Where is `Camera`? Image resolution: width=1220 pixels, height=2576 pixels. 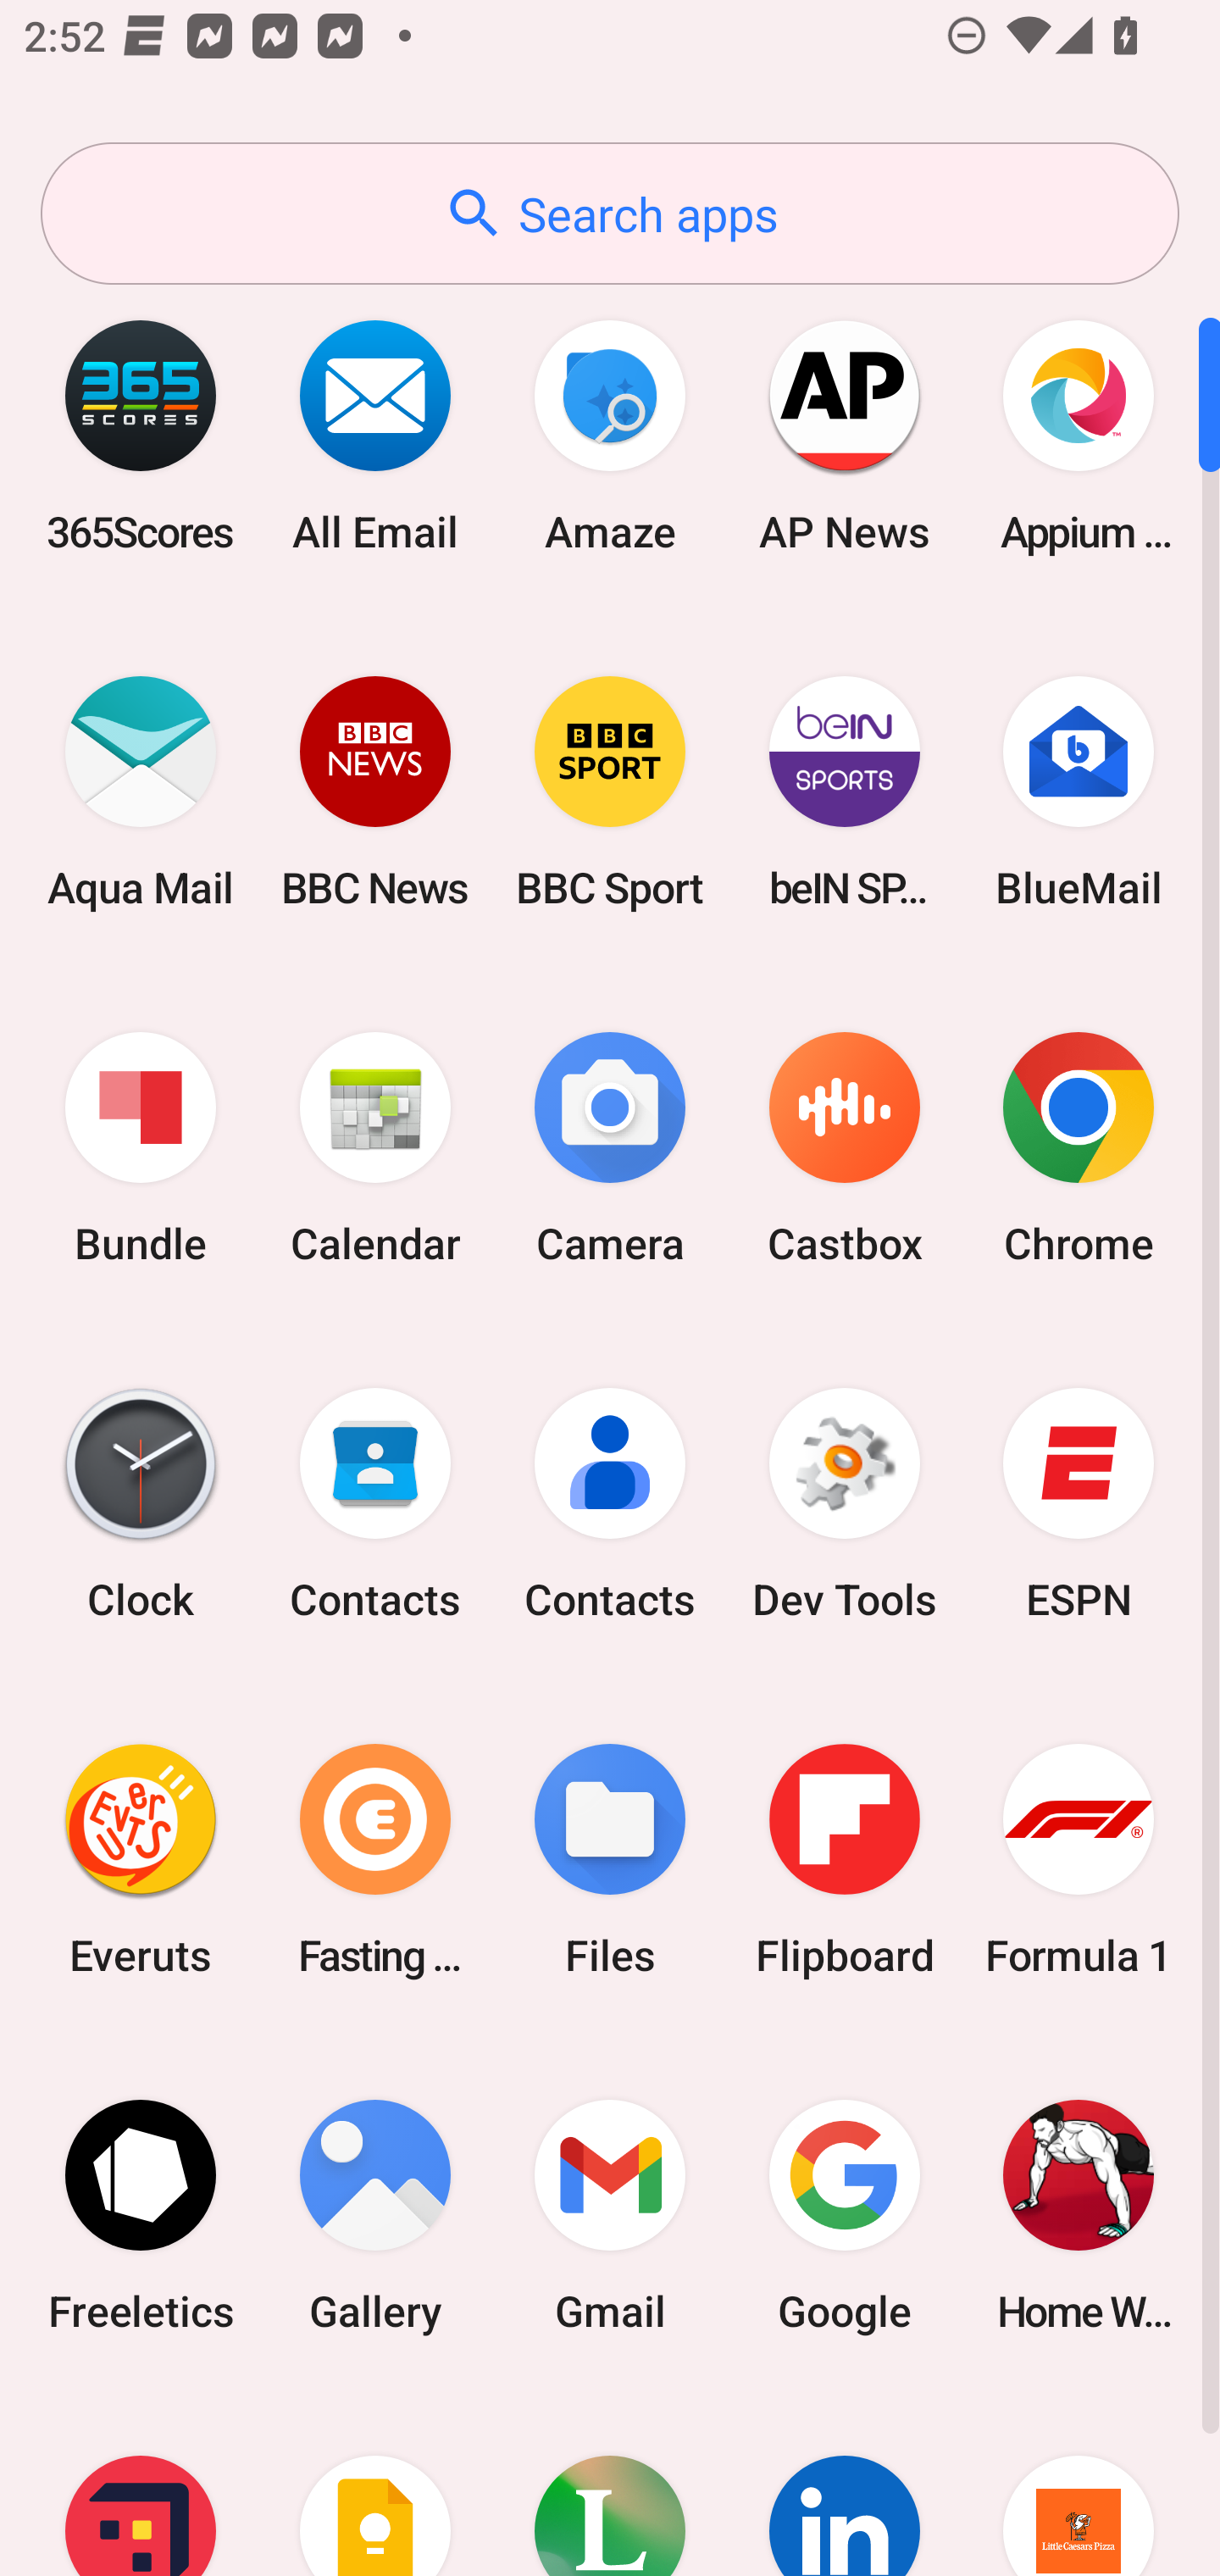
Camera is located at coordinates (610, 1149).